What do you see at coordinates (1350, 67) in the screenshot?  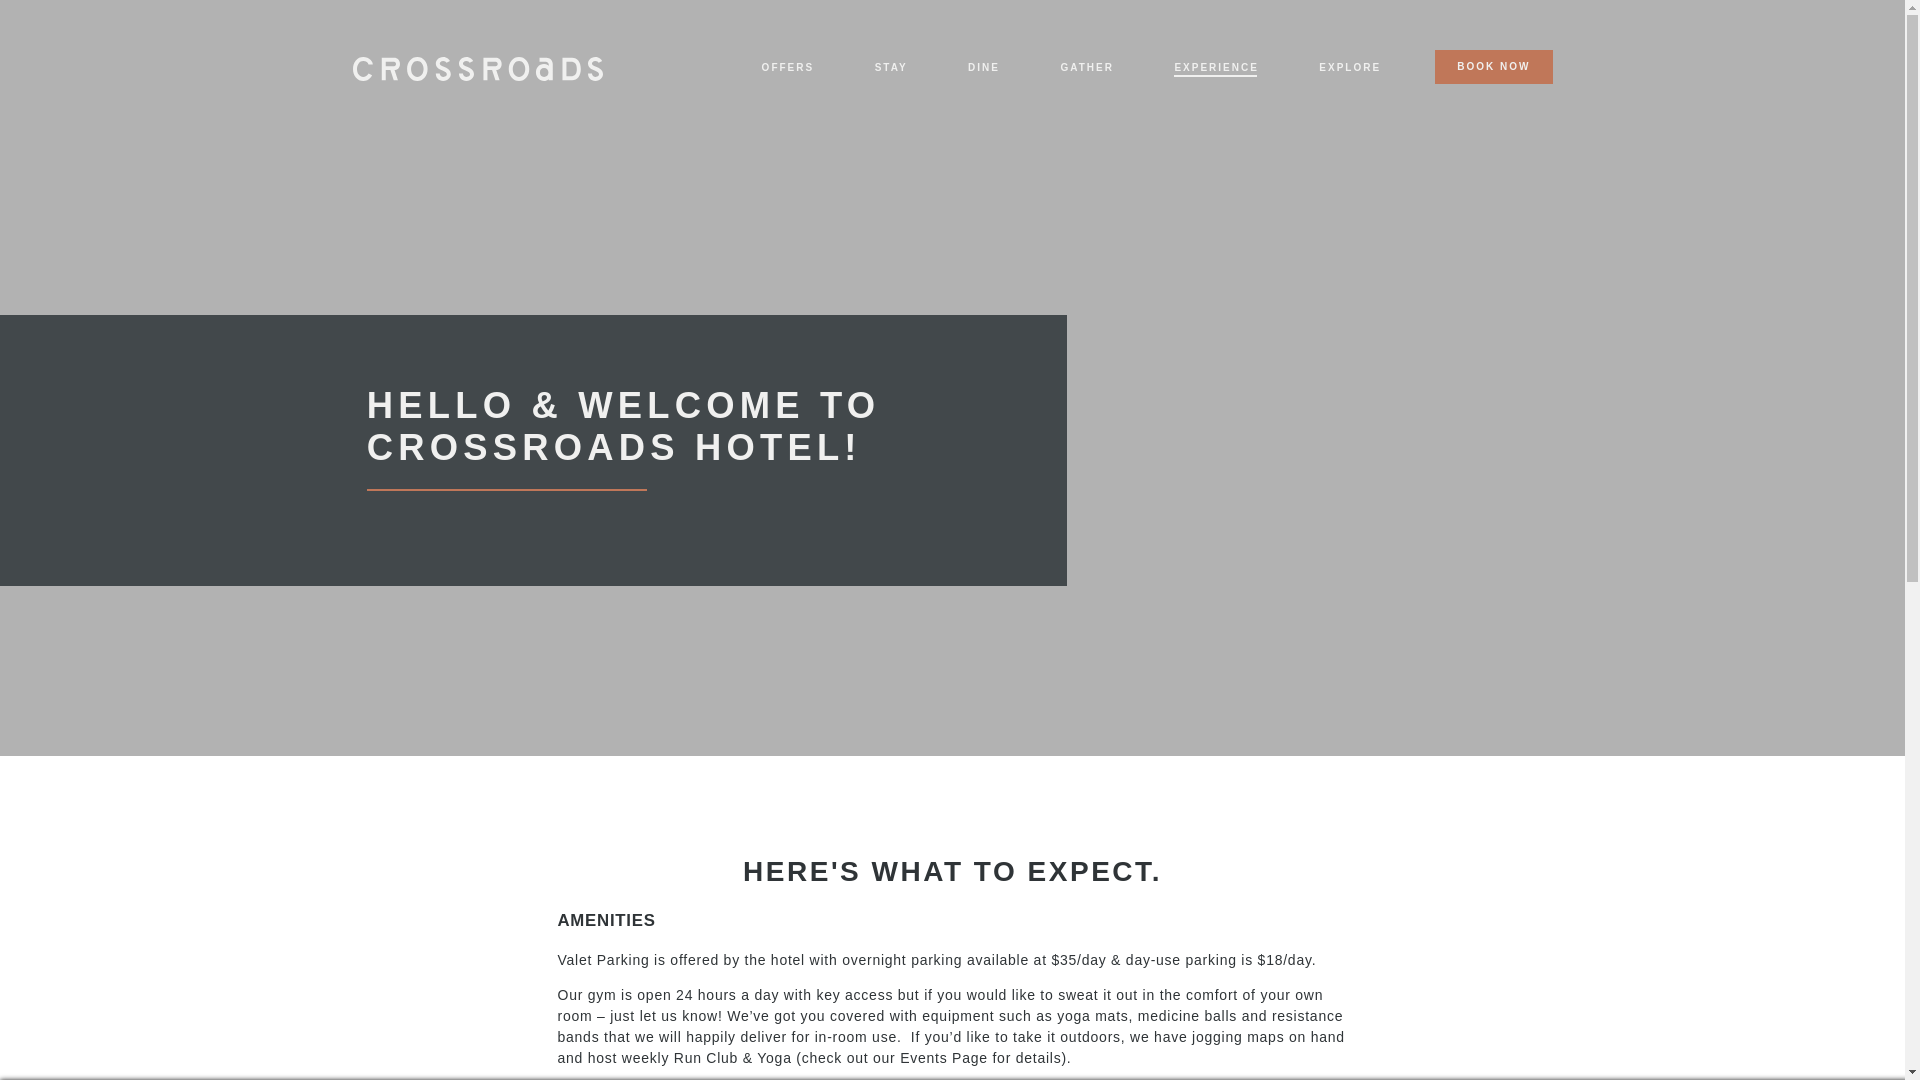 I see `EXPLORE` at bounding box center [1350, 67].